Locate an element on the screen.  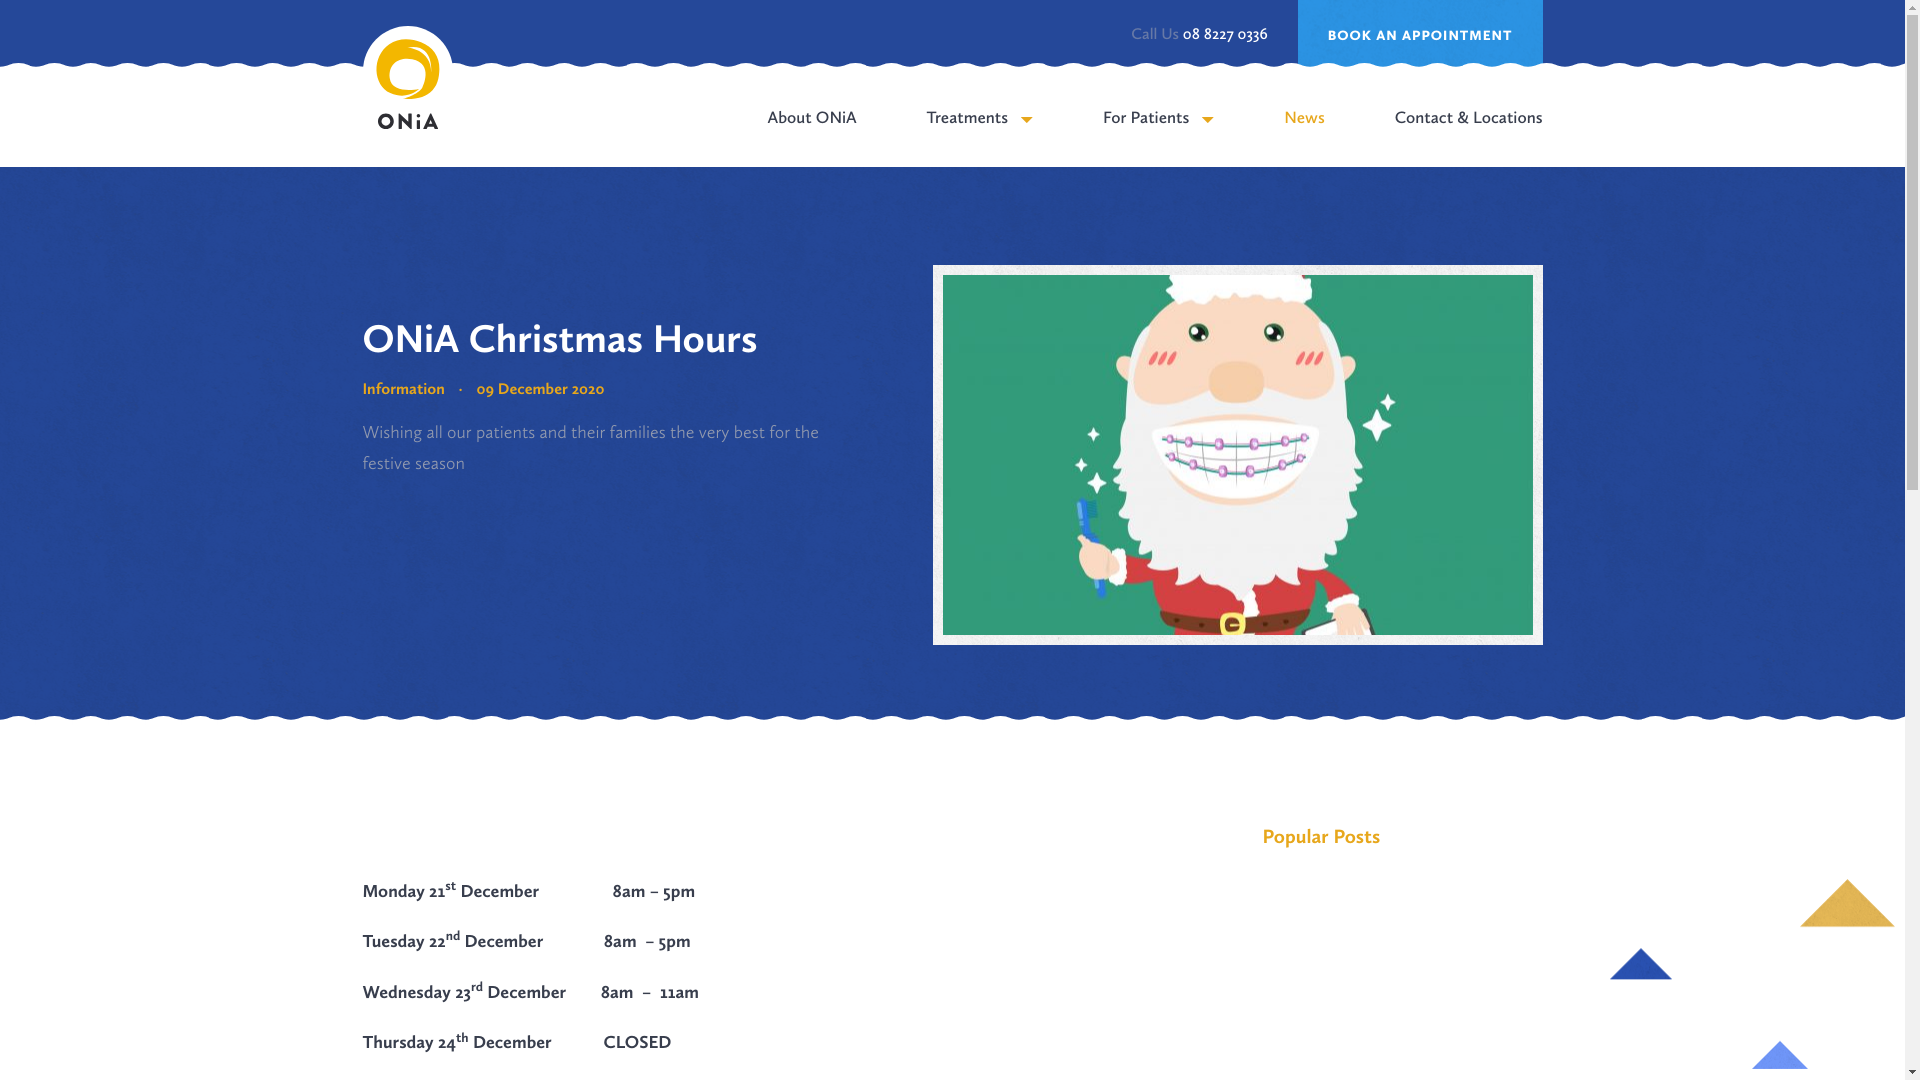
BOOK AN APPOINTMENT is located at coordinates (1420, 36).